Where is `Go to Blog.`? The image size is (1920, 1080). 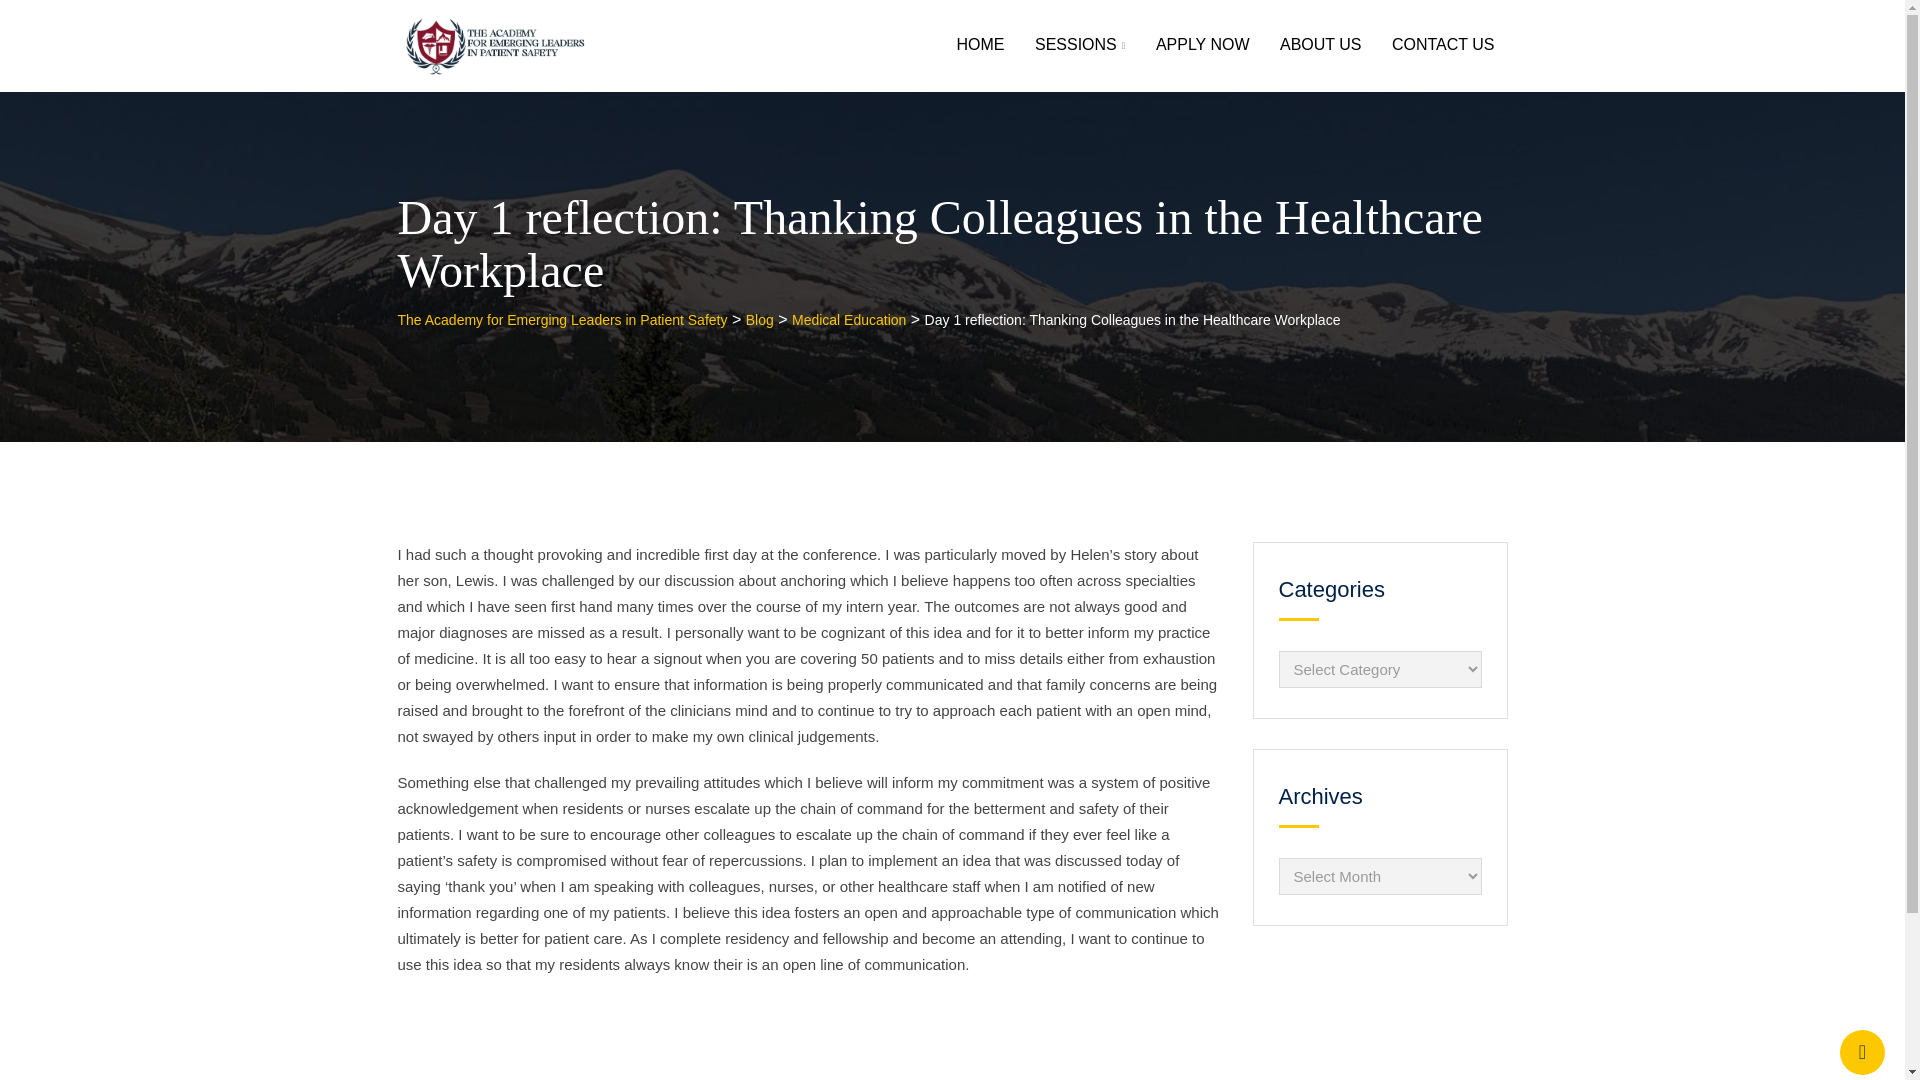
Go to Blog. is located at coordinates (760, 320).